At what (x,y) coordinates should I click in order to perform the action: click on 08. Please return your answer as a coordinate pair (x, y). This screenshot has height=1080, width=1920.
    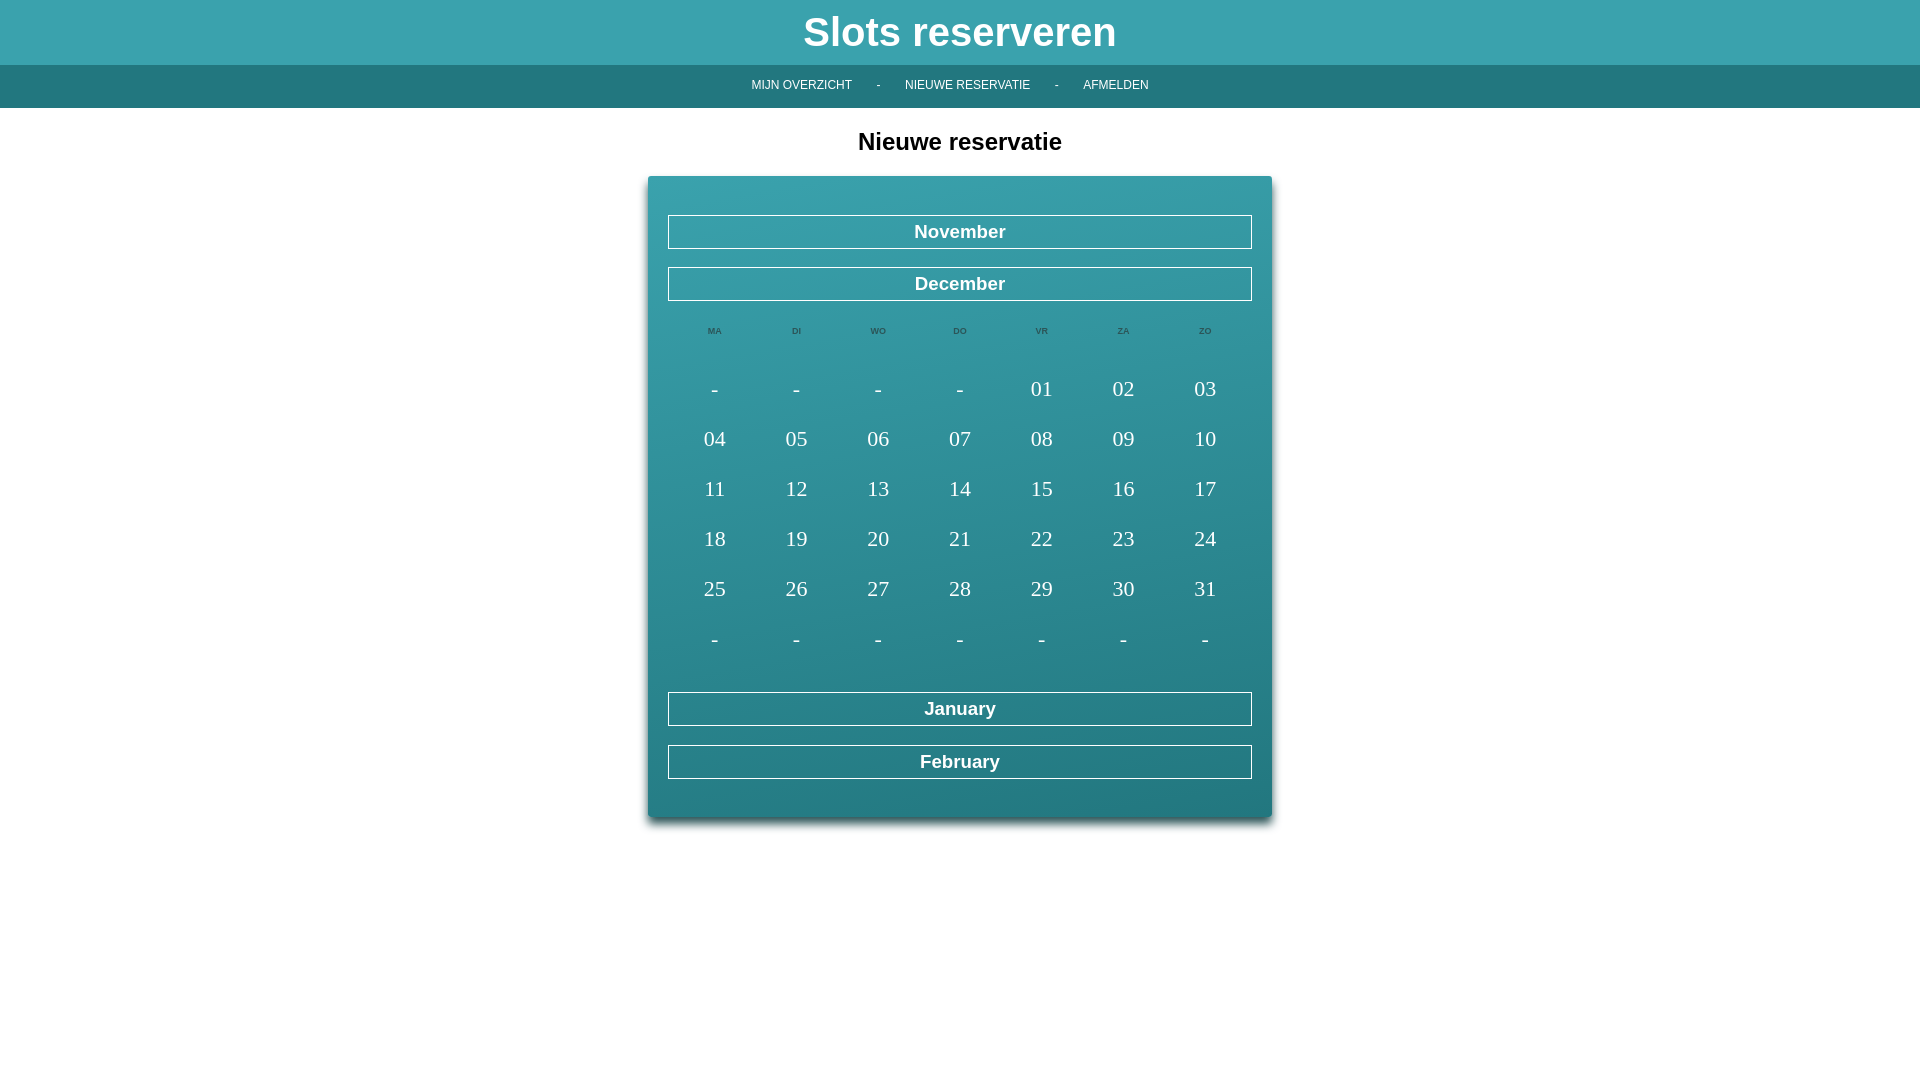
    Looking at the image, I should click on (1042, 440).